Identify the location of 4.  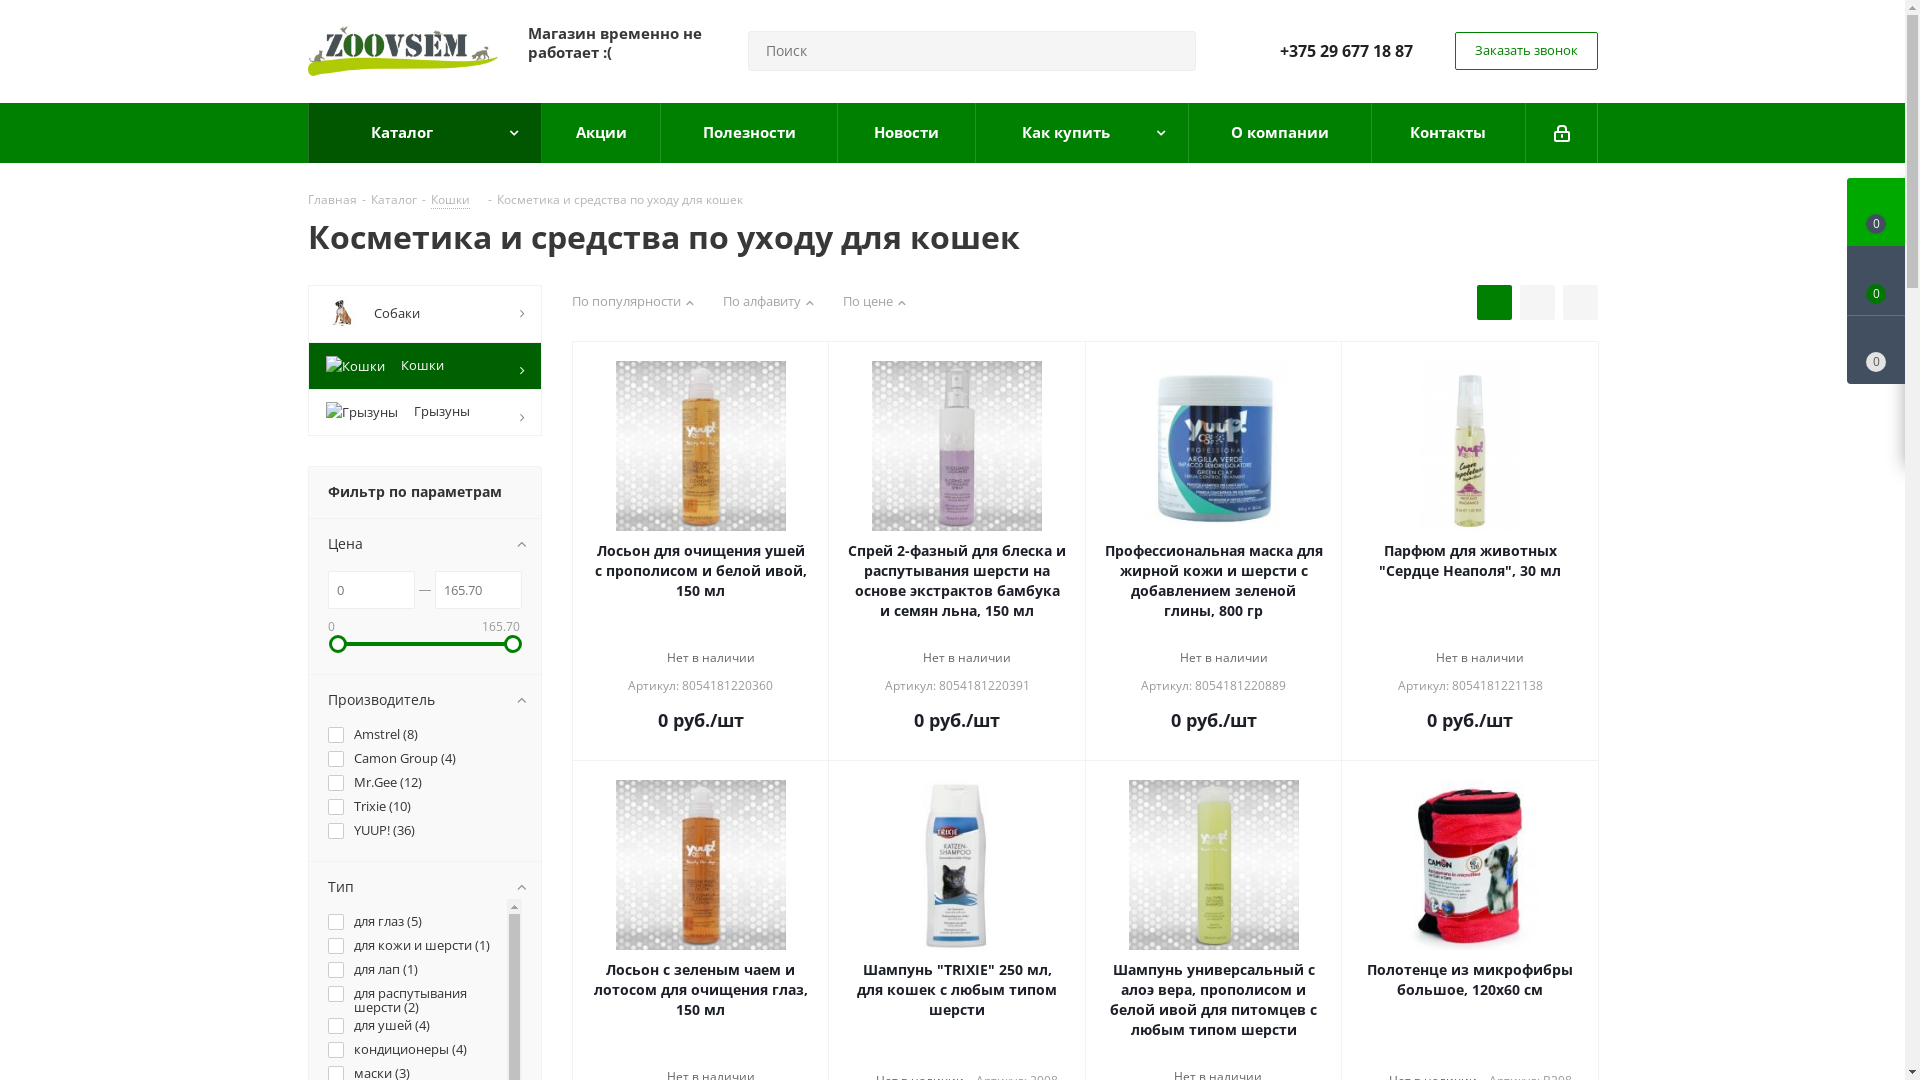
(1228, 634).